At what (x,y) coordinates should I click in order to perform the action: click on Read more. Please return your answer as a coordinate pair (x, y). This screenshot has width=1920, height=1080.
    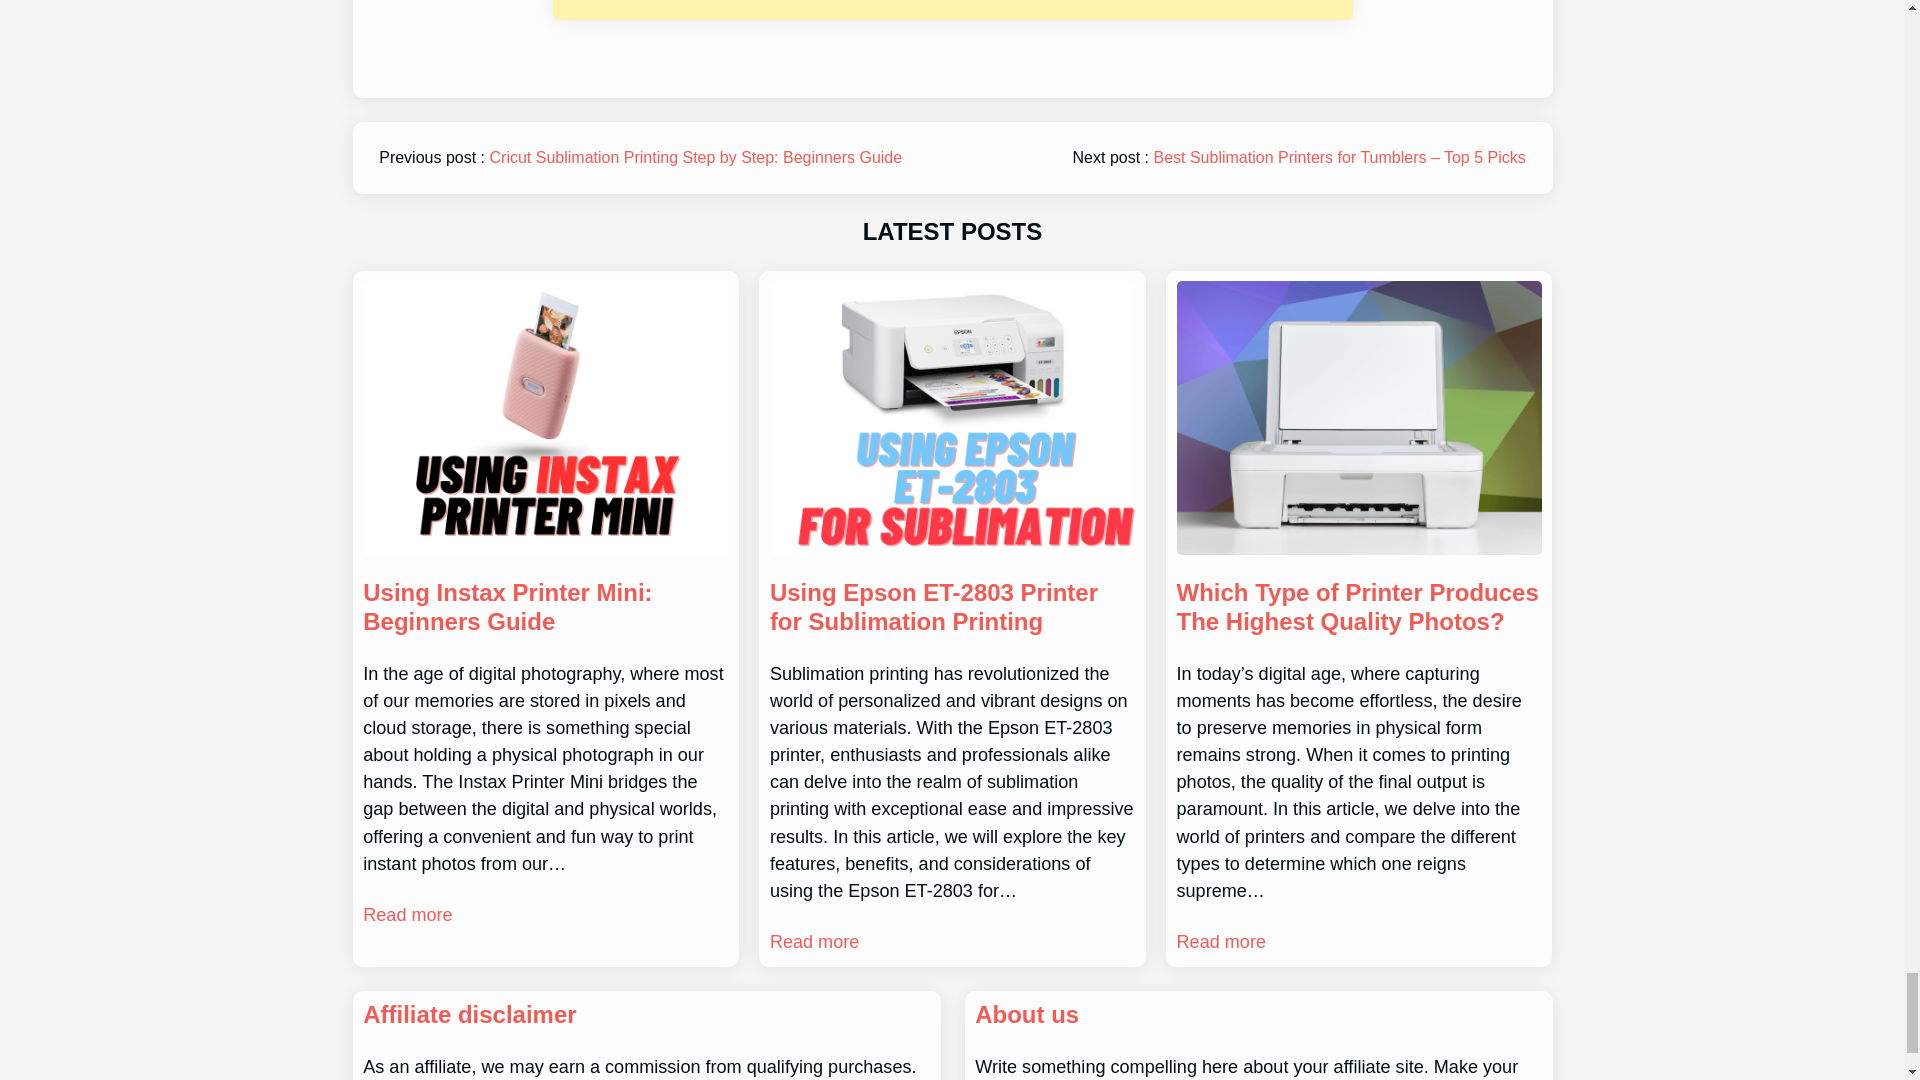
    Looking at the image, I should click on (814, 942).